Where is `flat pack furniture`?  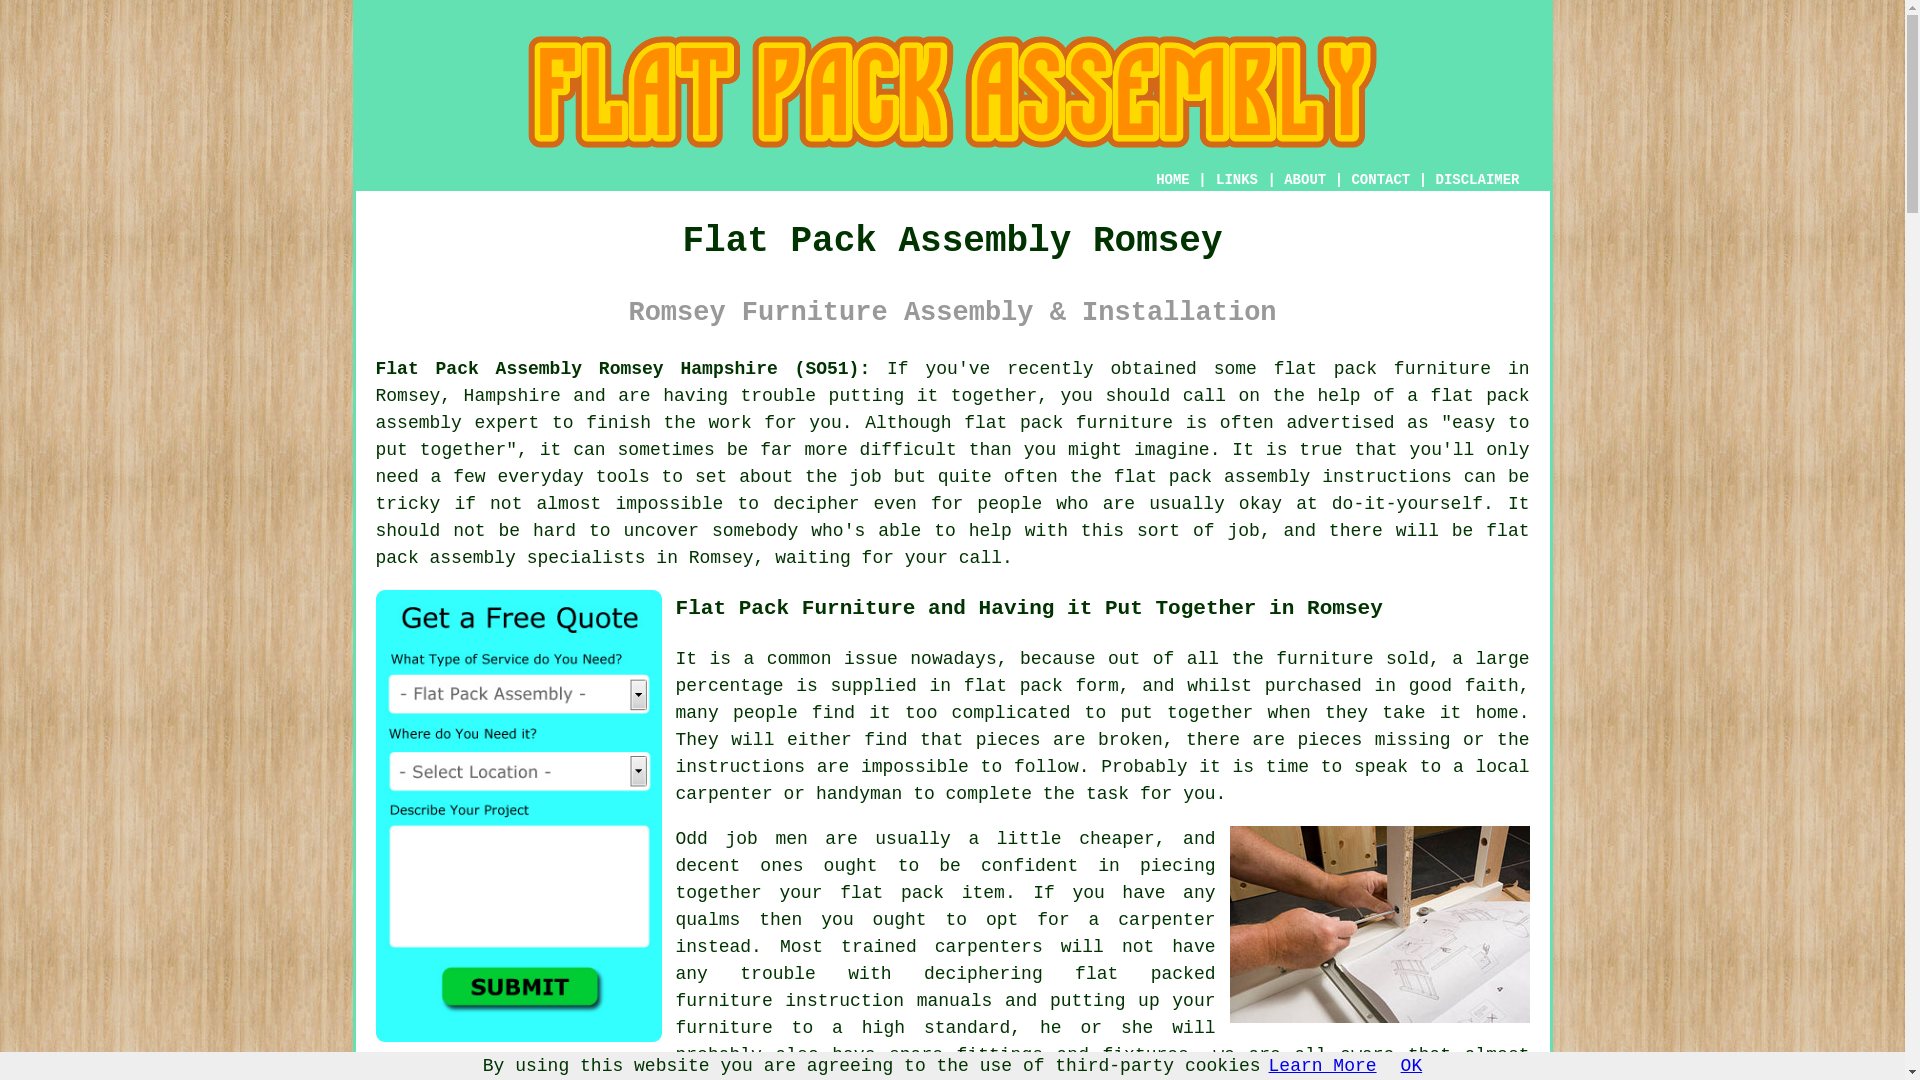 flat pack furniture is located at coordinates (1382, 368).